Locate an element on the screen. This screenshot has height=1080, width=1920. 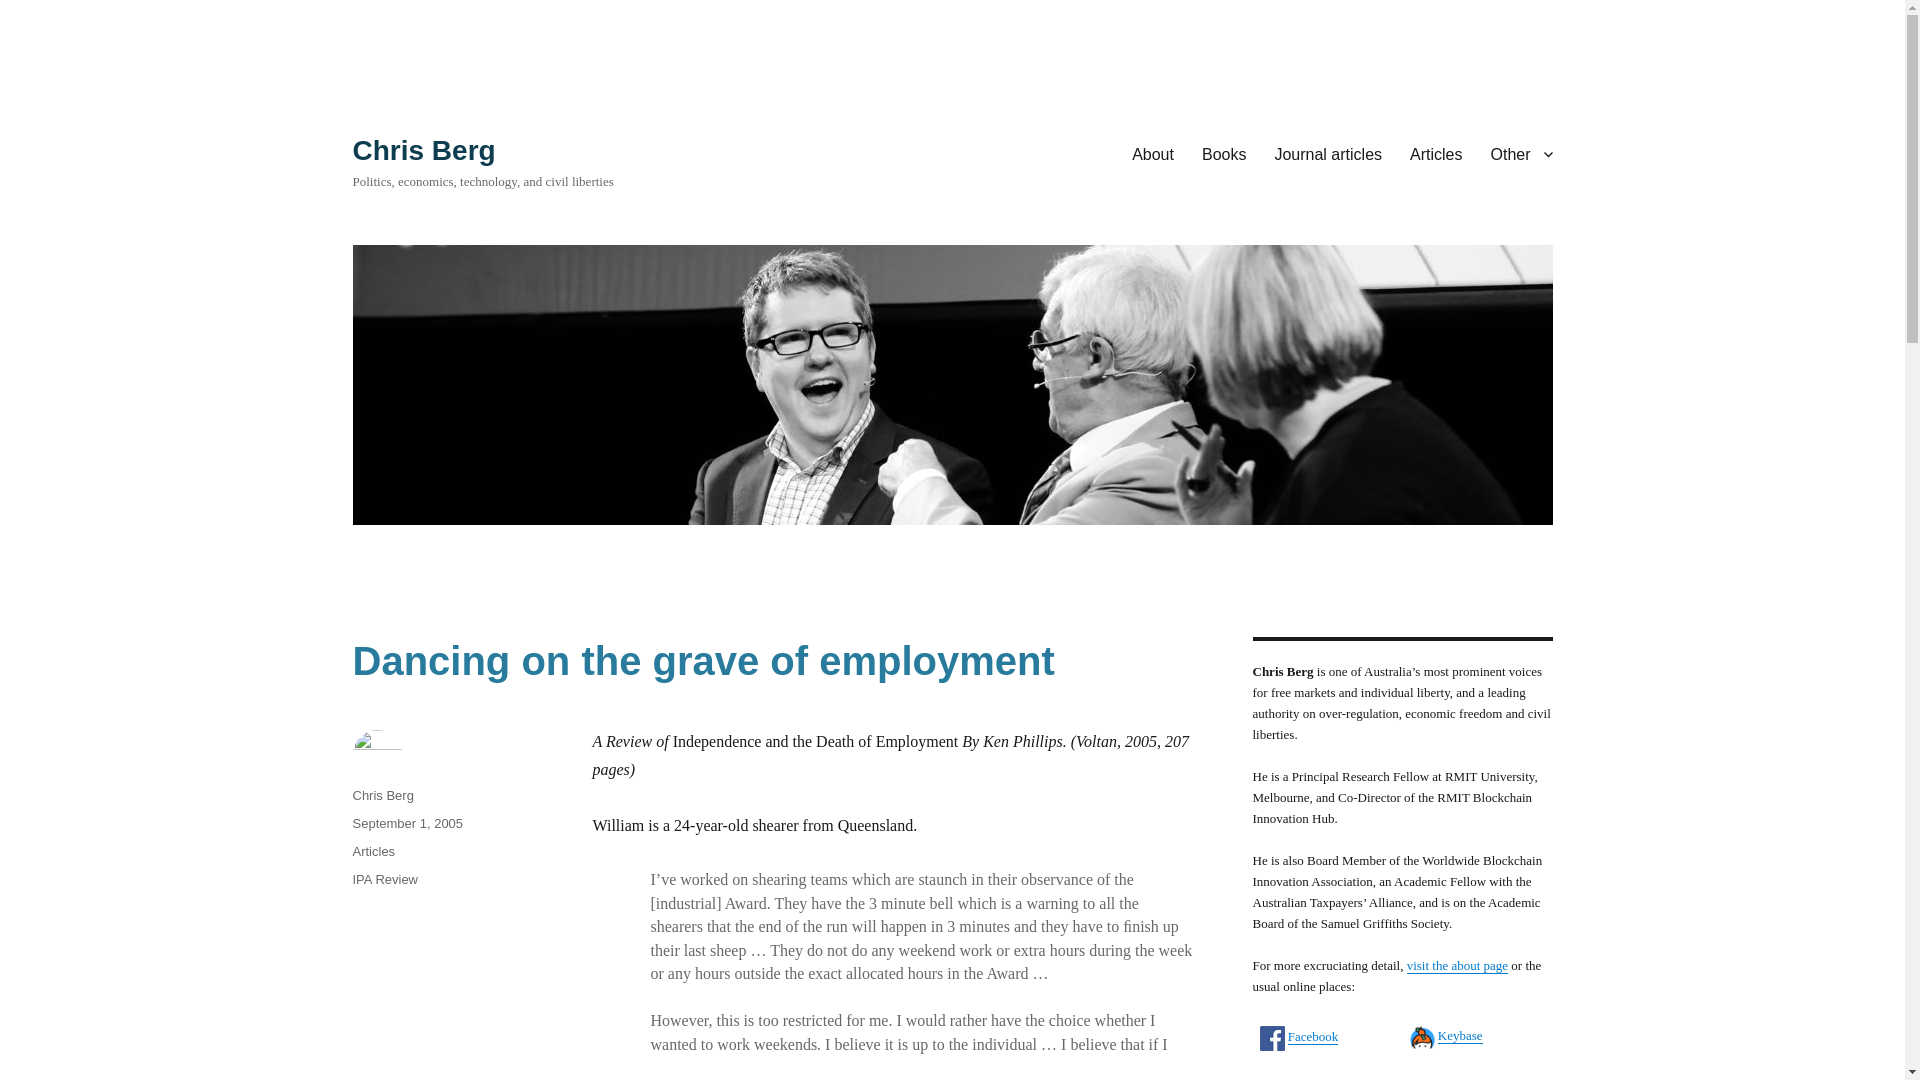
Articles is located at coordinates (1436, 153).